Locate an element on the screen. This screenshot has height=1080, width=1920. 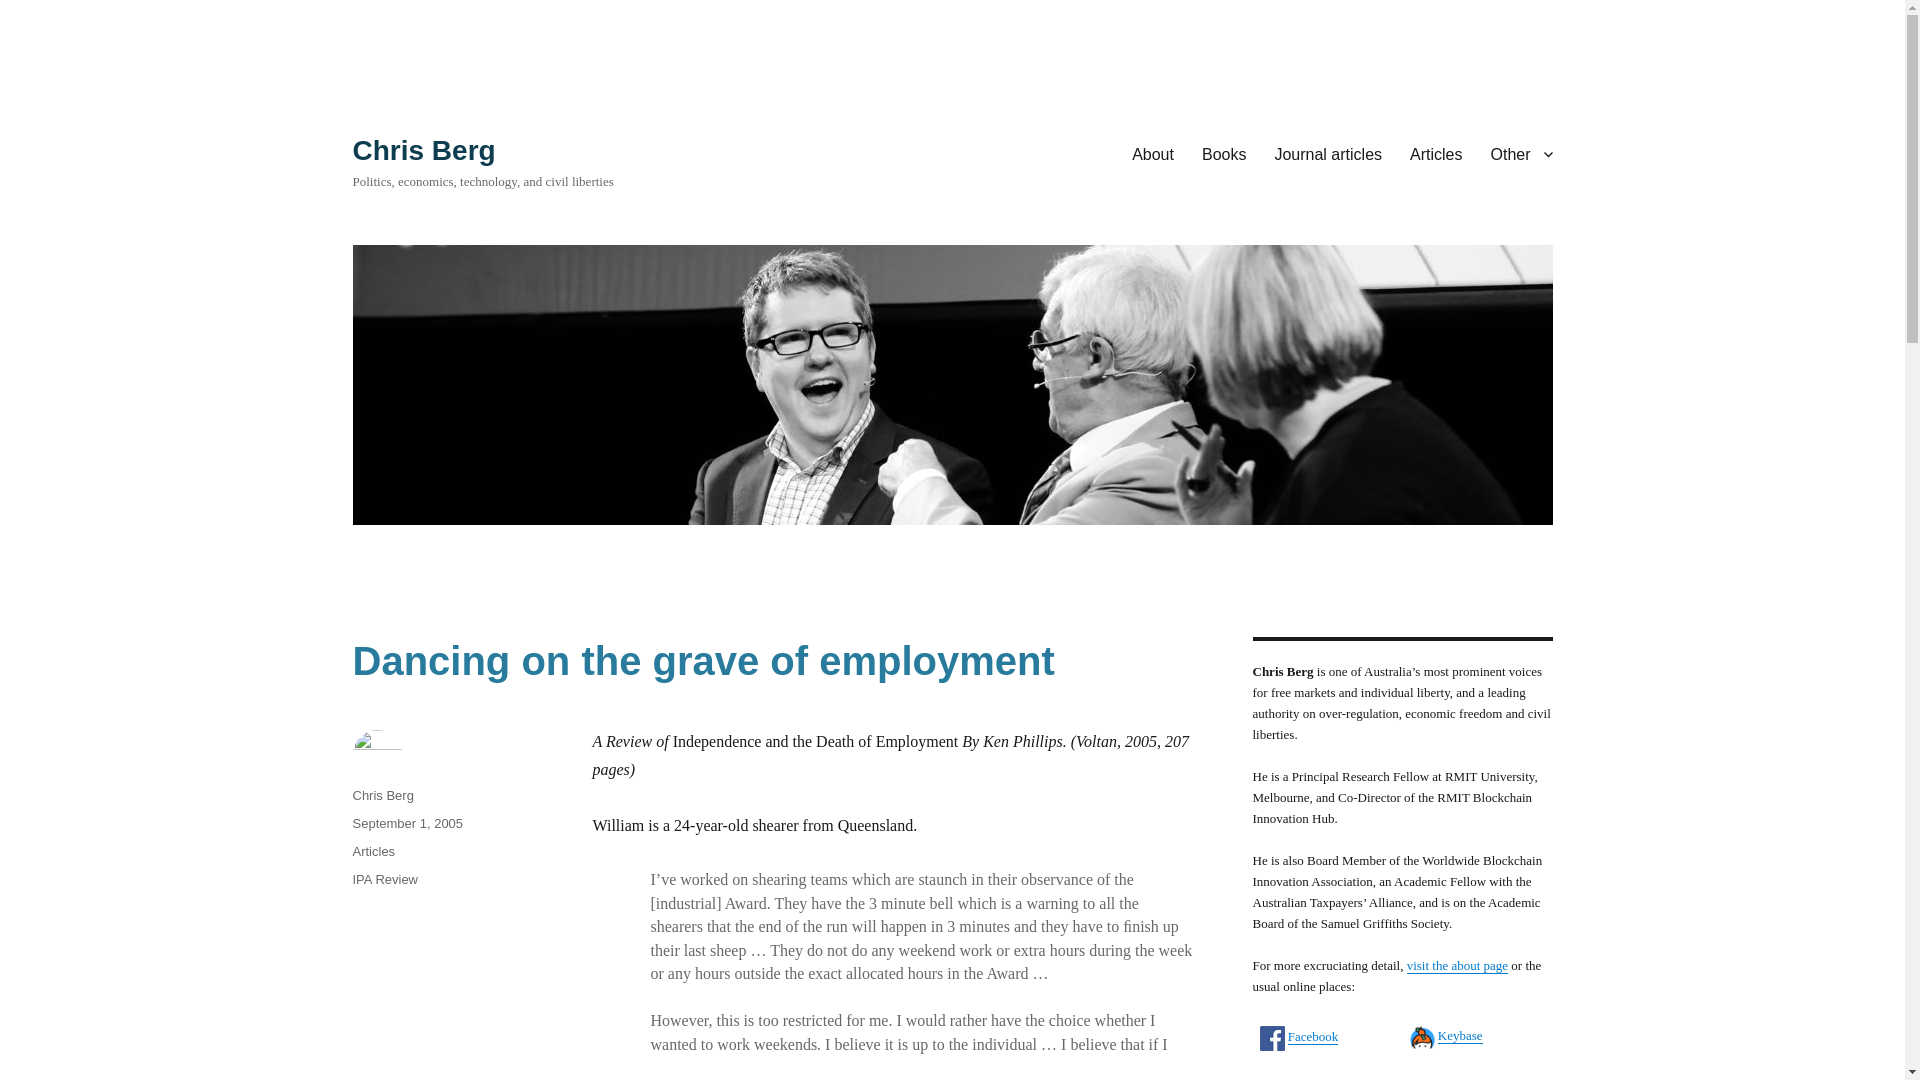
Articles is located at coordinates (1436, 153).